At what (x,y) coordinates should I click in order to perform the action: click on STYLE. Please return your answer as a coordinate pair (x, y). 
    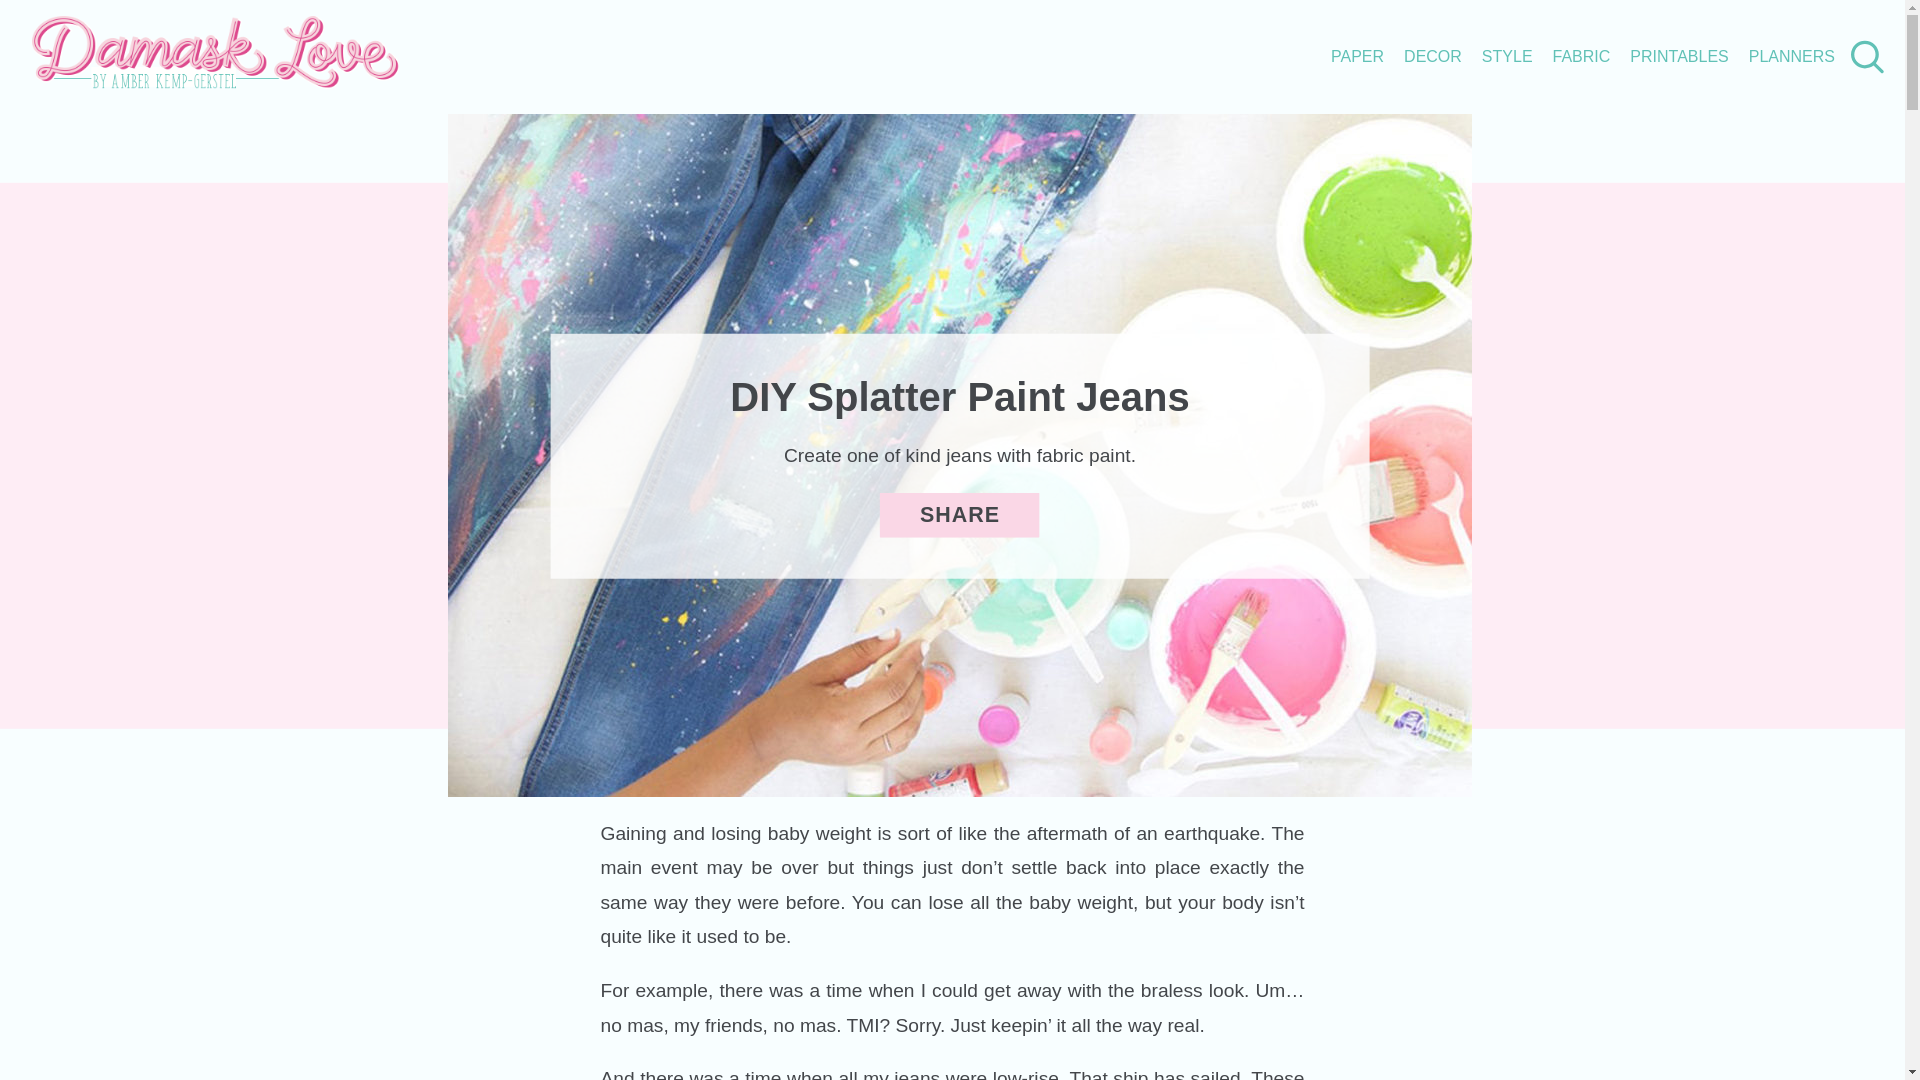
    Looking at the image, I should click on (1507, 56).